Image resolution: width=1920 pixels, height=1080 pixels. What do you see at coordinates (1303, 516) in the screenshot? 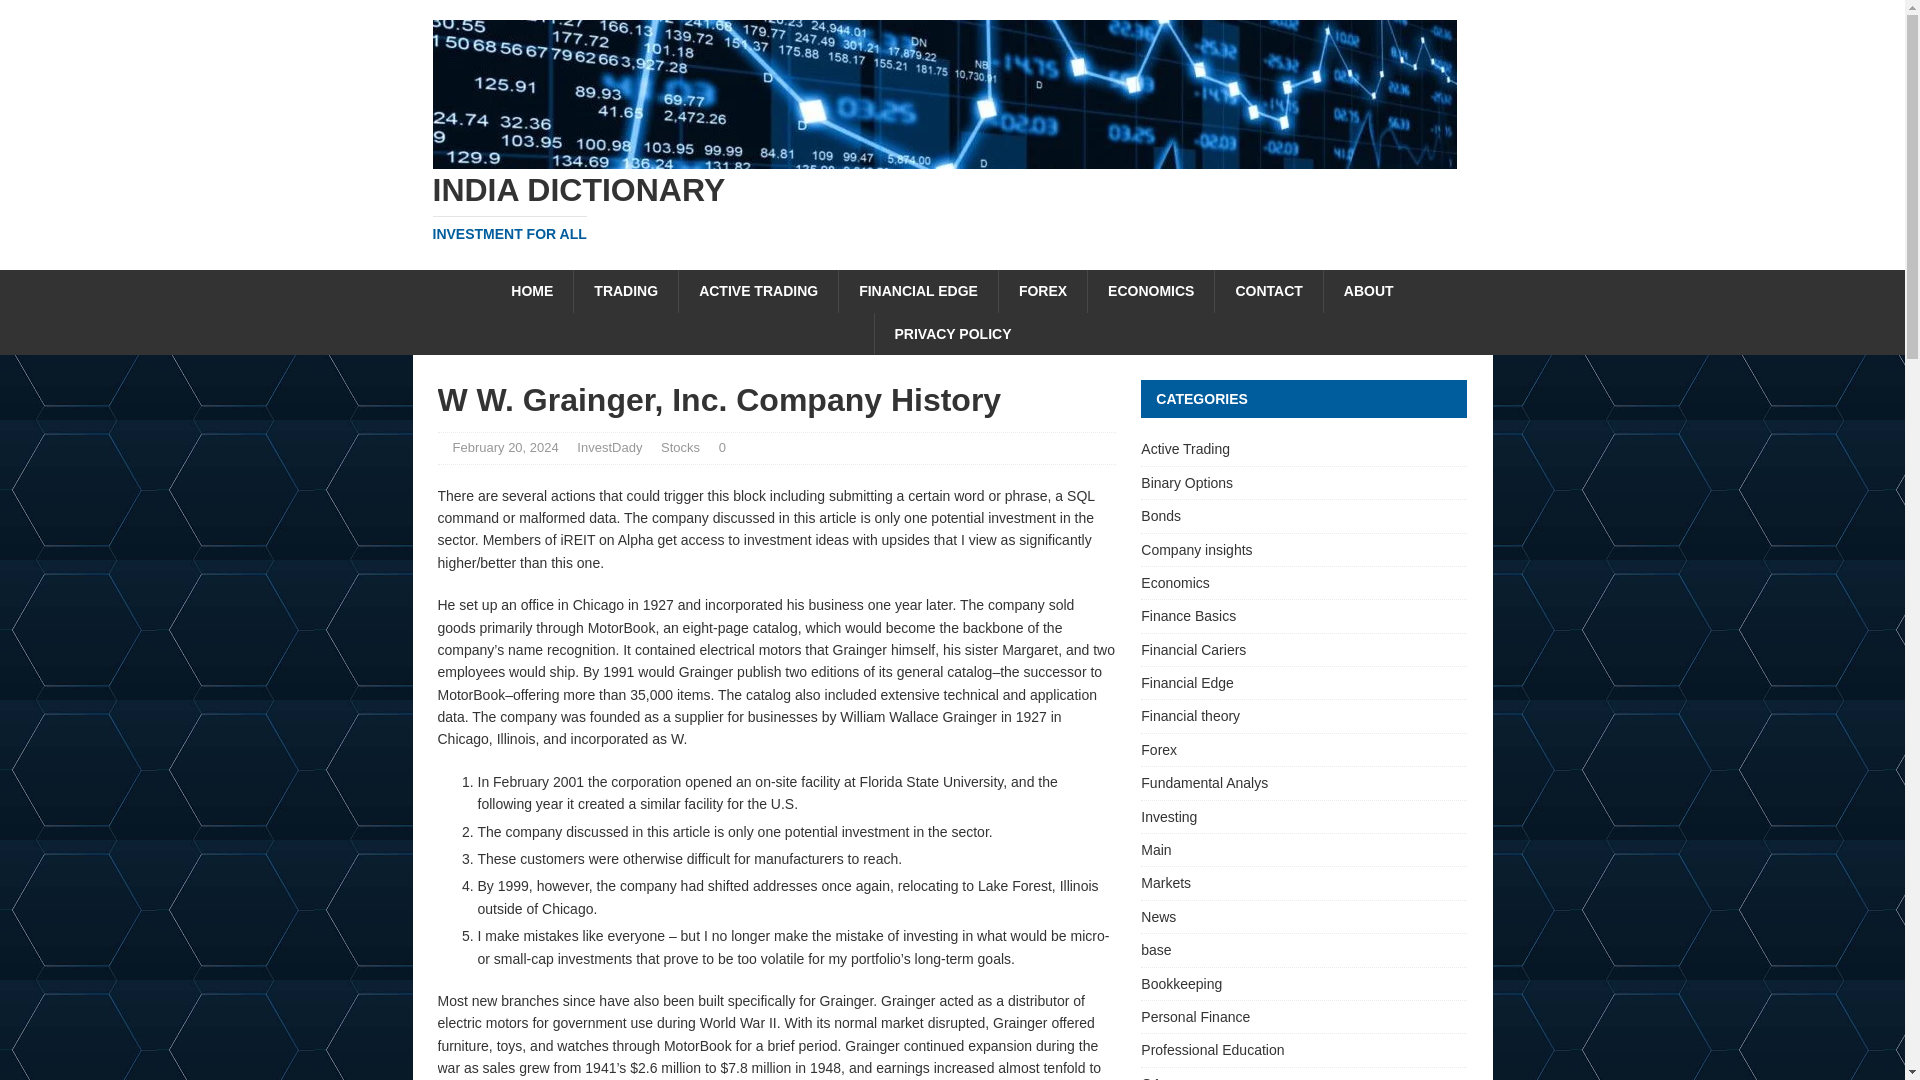
I see `Financial Cariers` at bounding box center [1303, 516].